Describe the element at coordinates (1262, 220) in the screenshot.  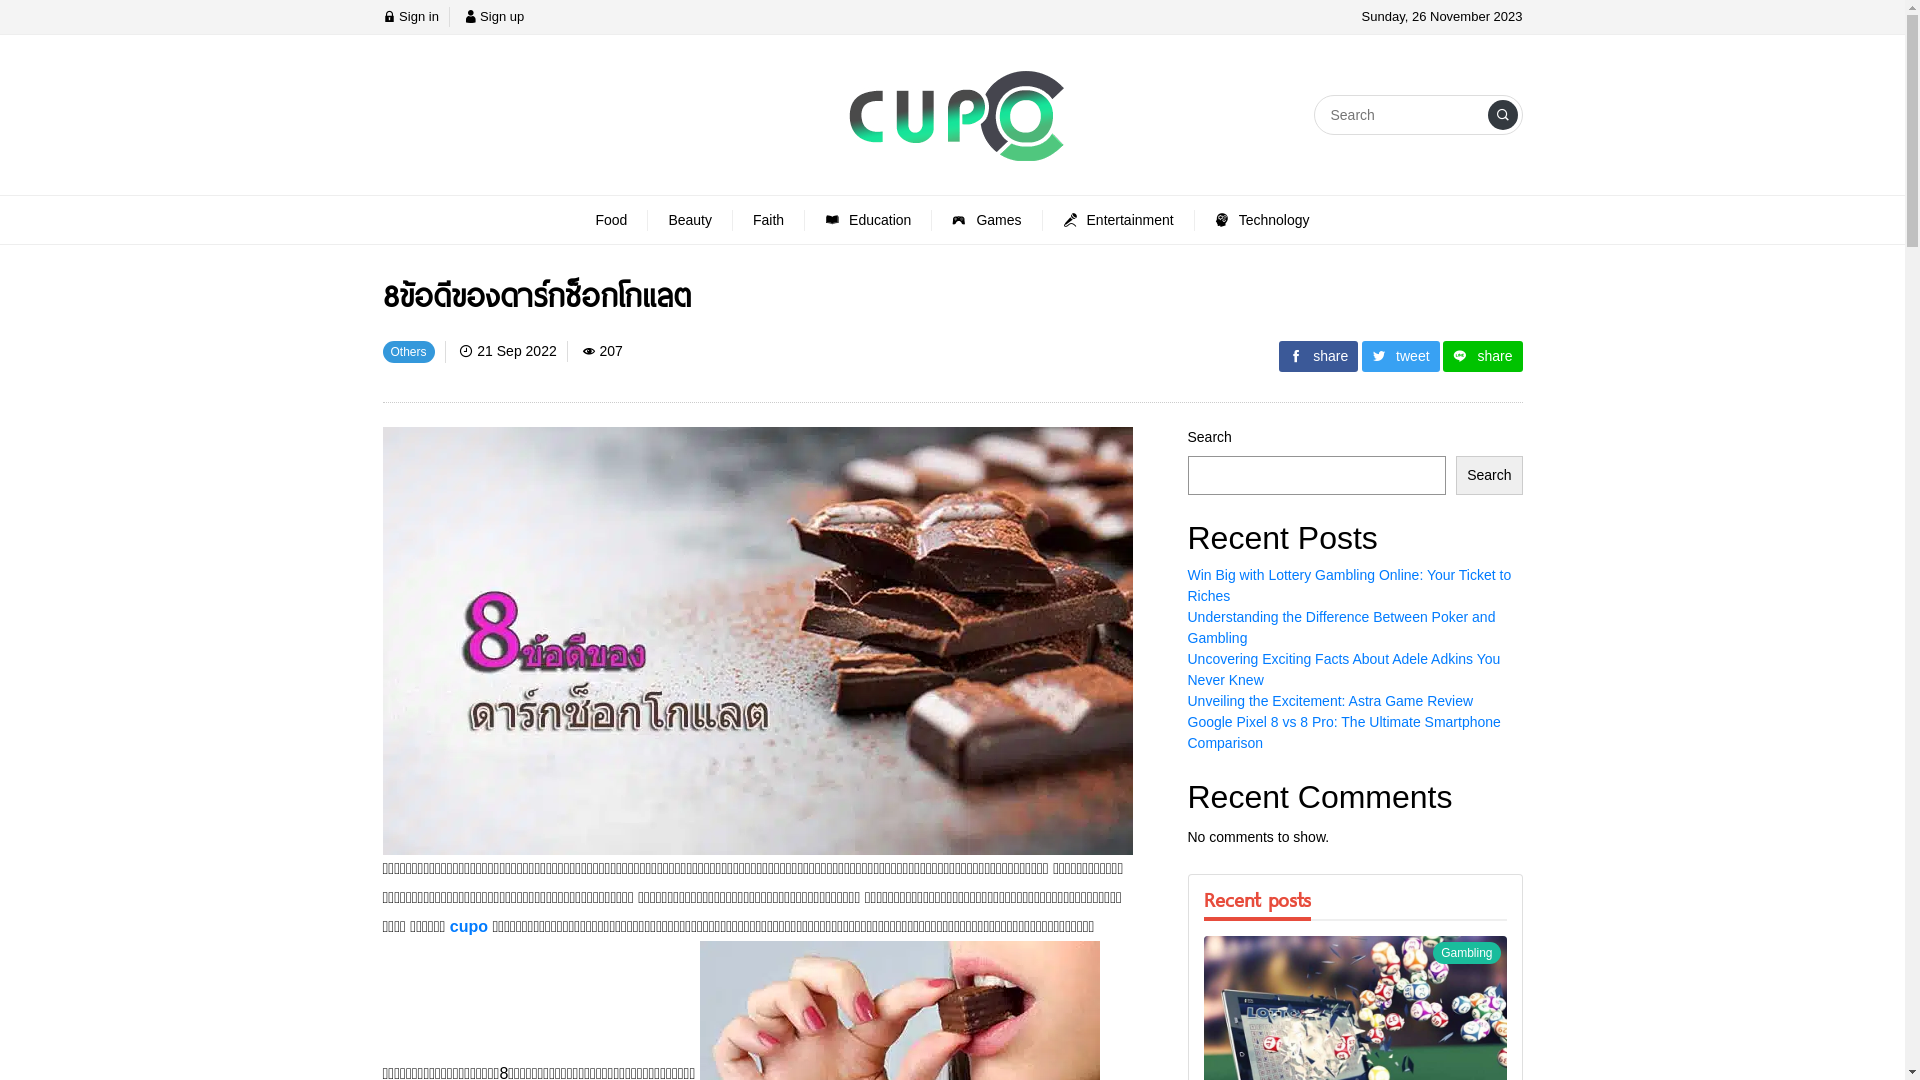
I see `Technology` at that location.